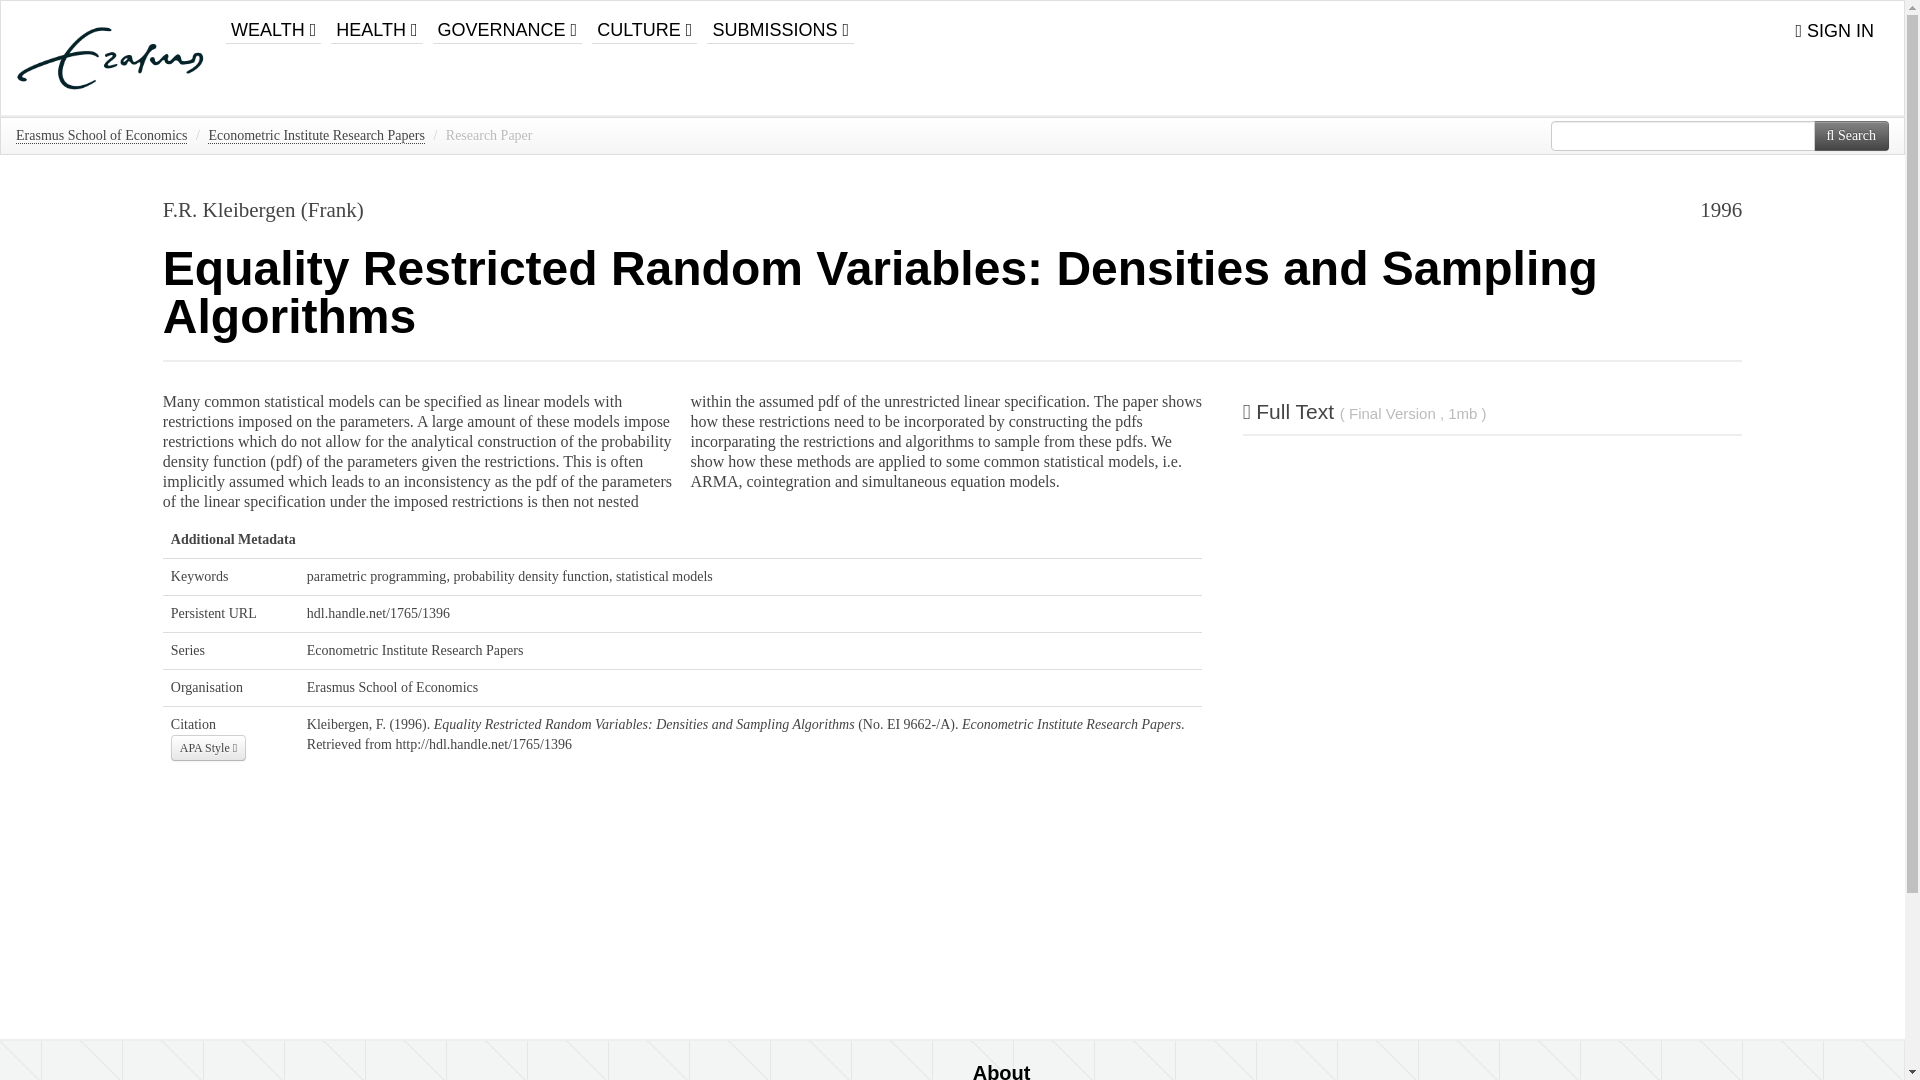 The width and height of the screenshot is (1920, 1080). What do you see at coordinates (416, 650) in the screenshot?
I see `Econometric Institute Research Papers` at bounding box center [416, 650].